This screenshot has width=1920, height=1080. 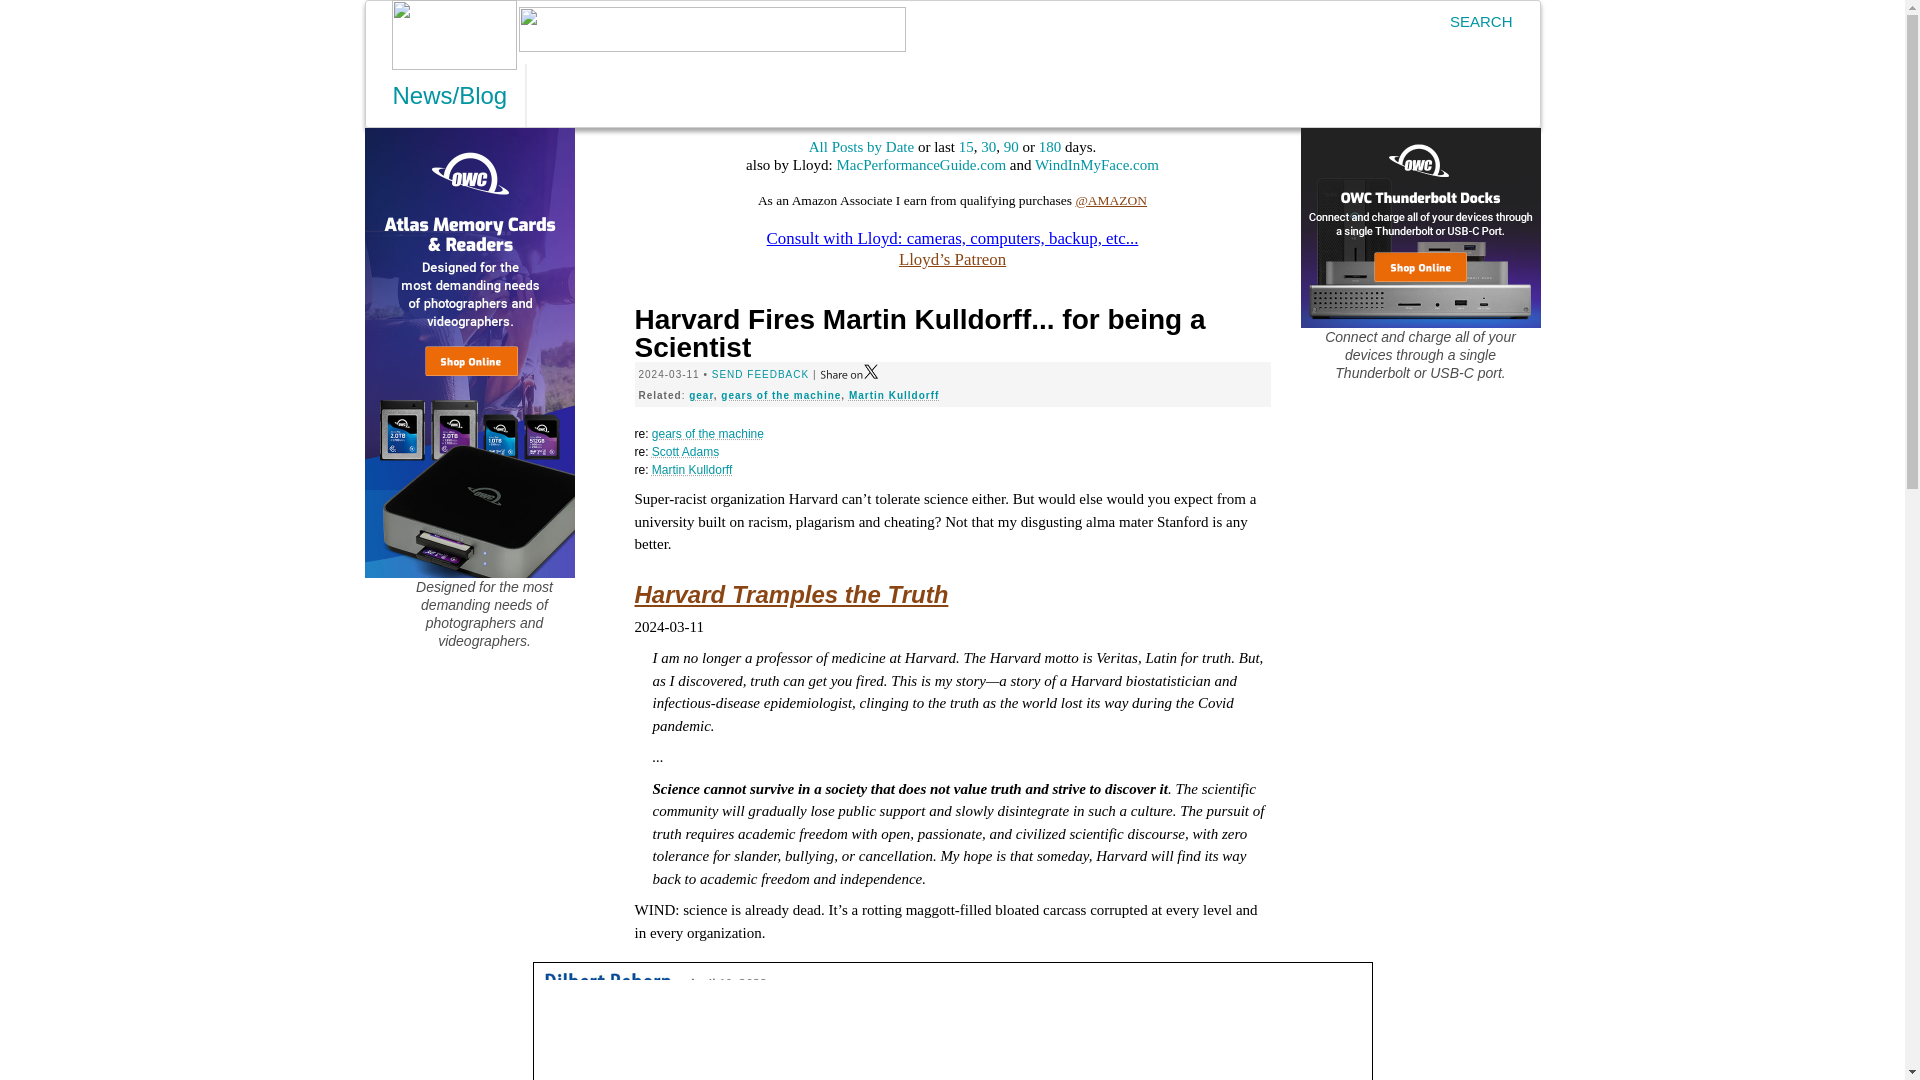 What do you see at coordinates (860, 147) in the screenshot?
I see `All Posts by Date` at bounding box center [860, 147].